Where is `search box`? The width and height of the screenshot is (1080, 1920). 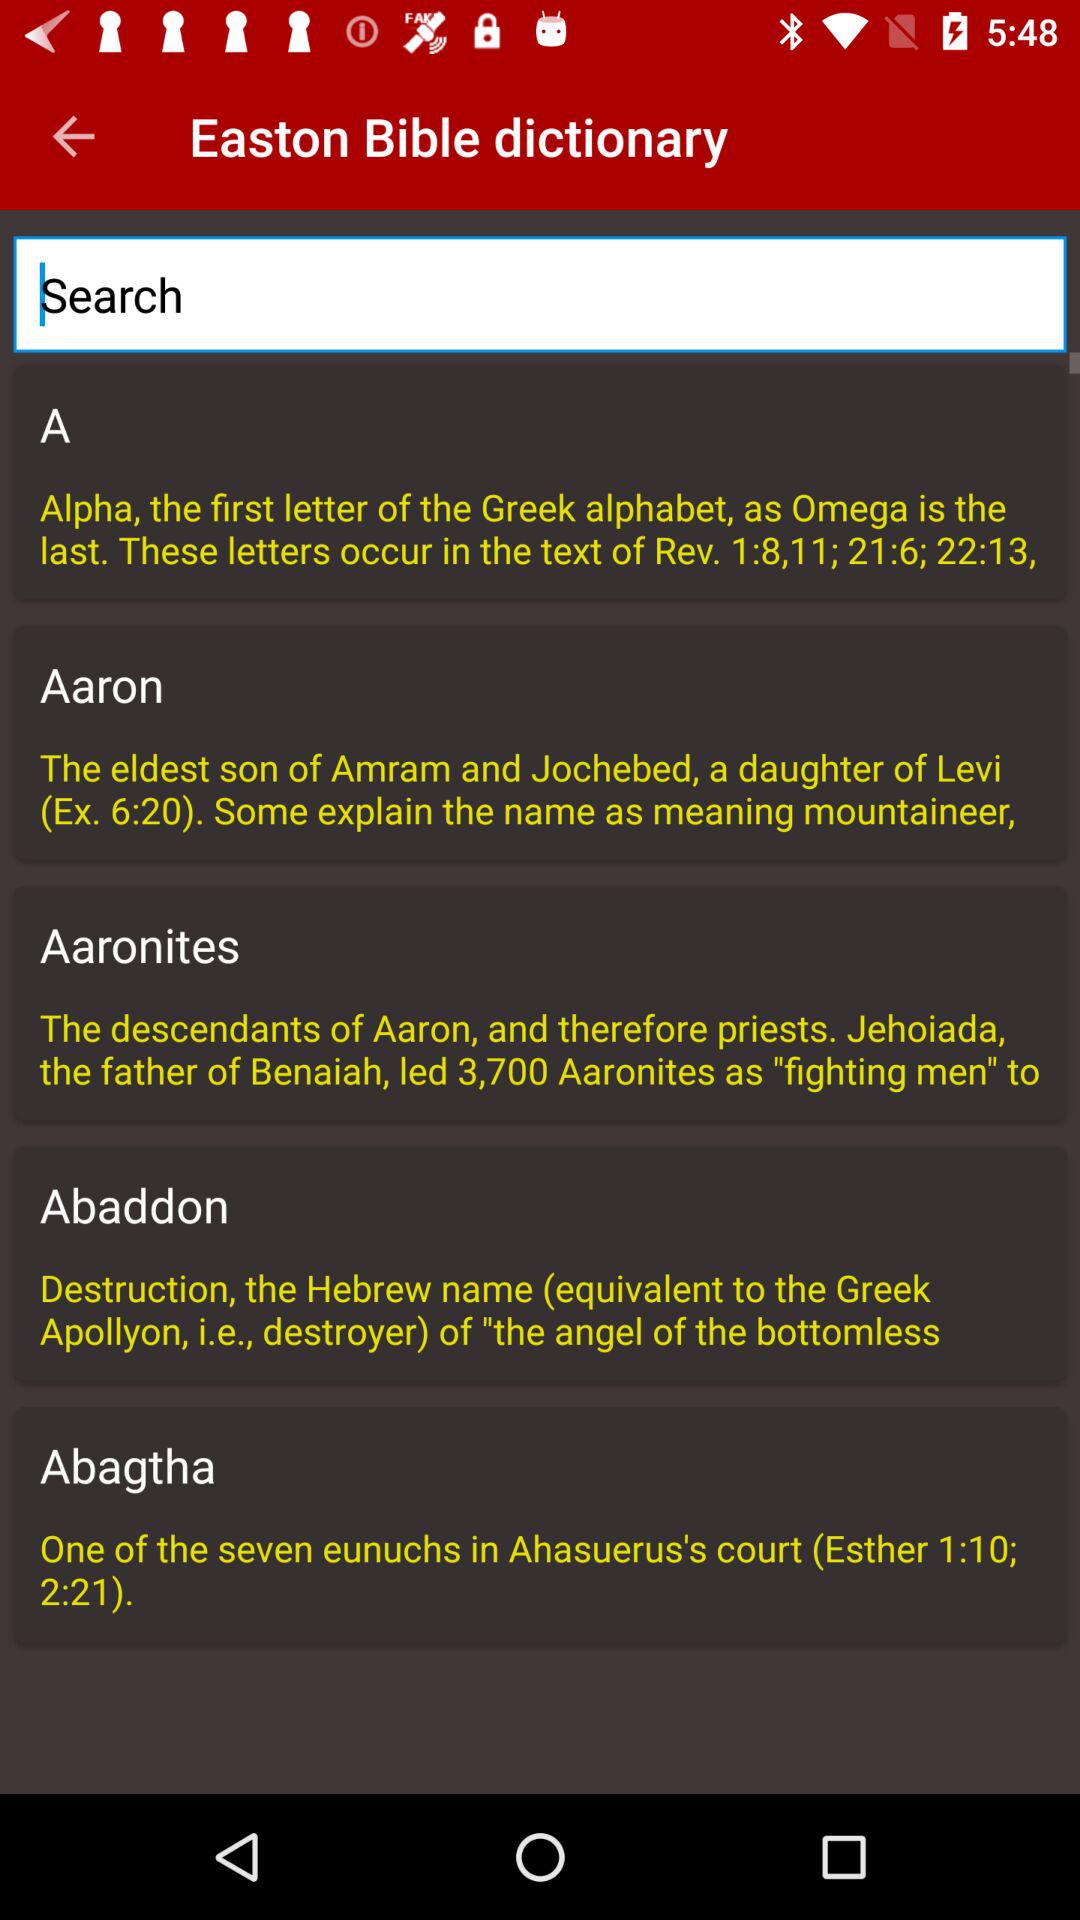 search box is located at coordinates (540, 294).